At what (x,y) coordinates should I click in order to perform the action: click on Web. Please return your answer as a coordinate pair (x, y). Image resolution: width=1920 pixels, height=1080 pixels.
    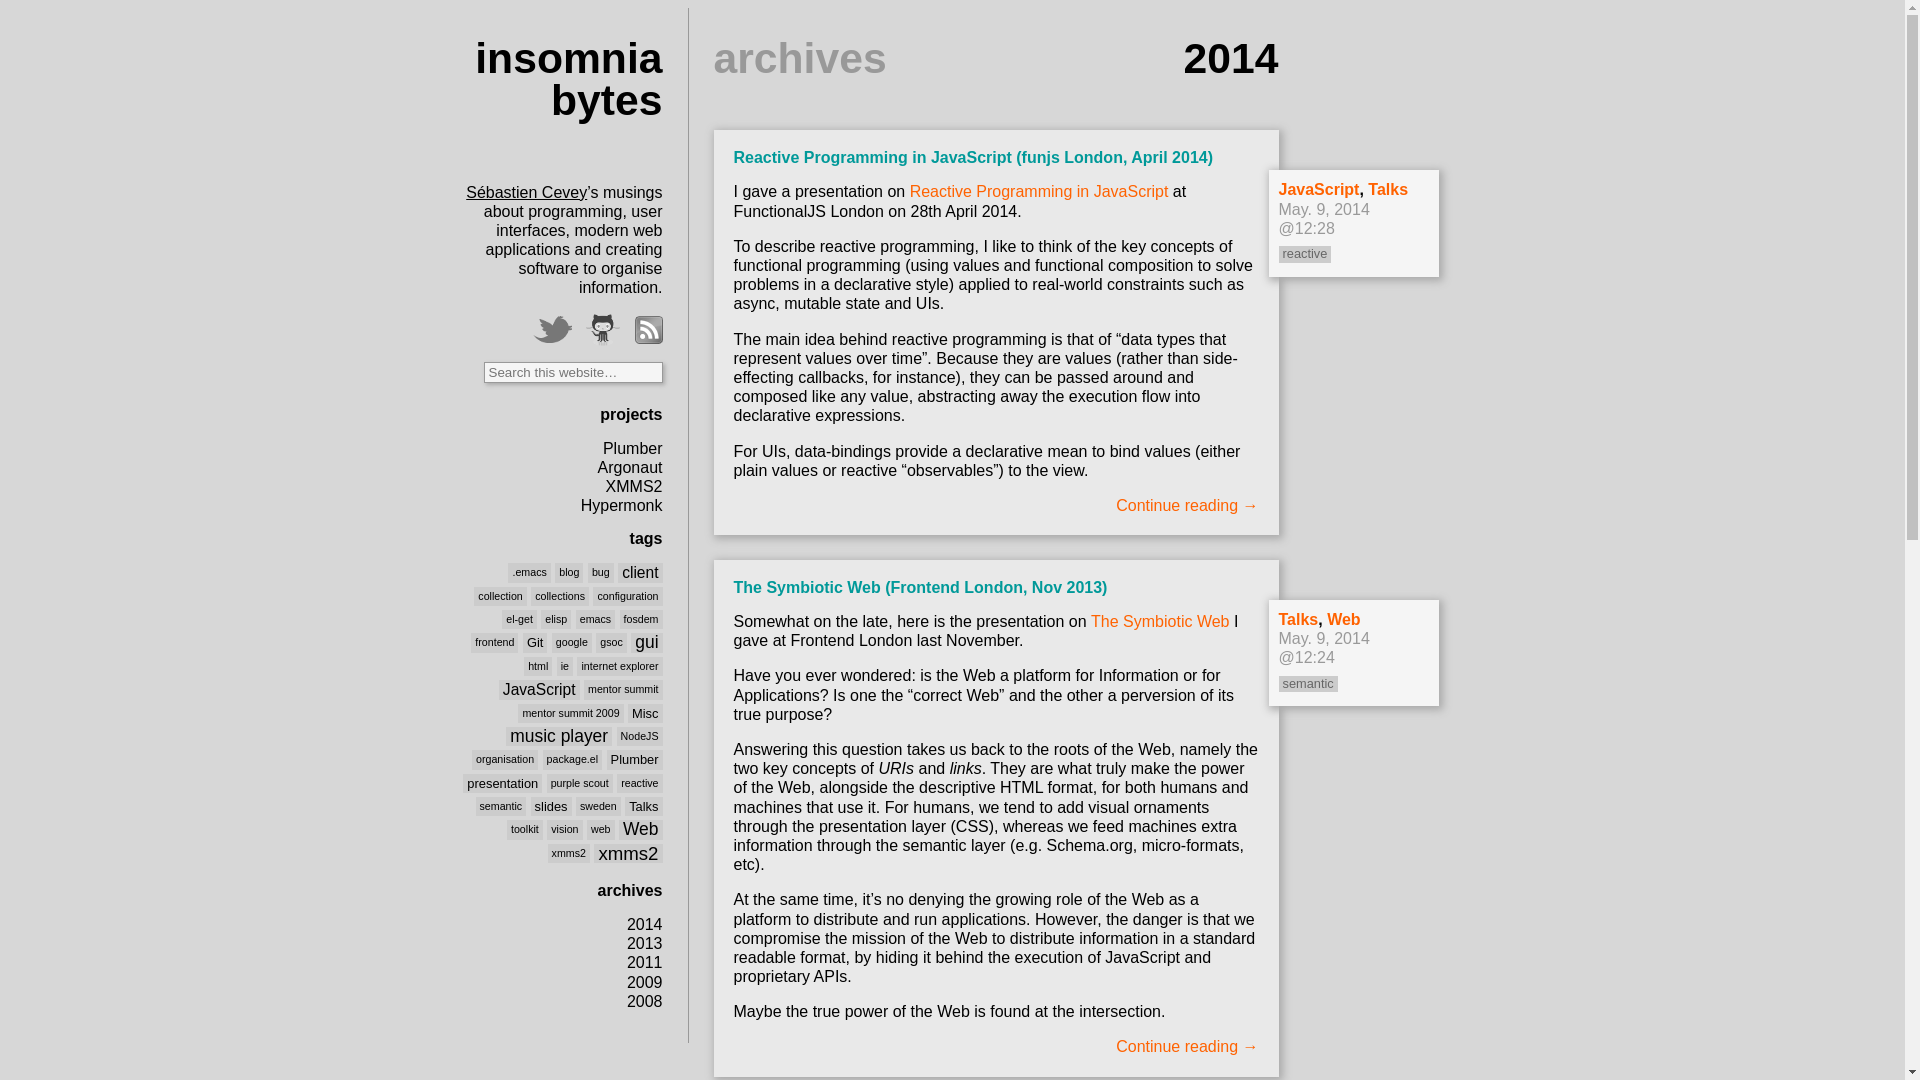
    Looking at the image, I should click on (641, 829).